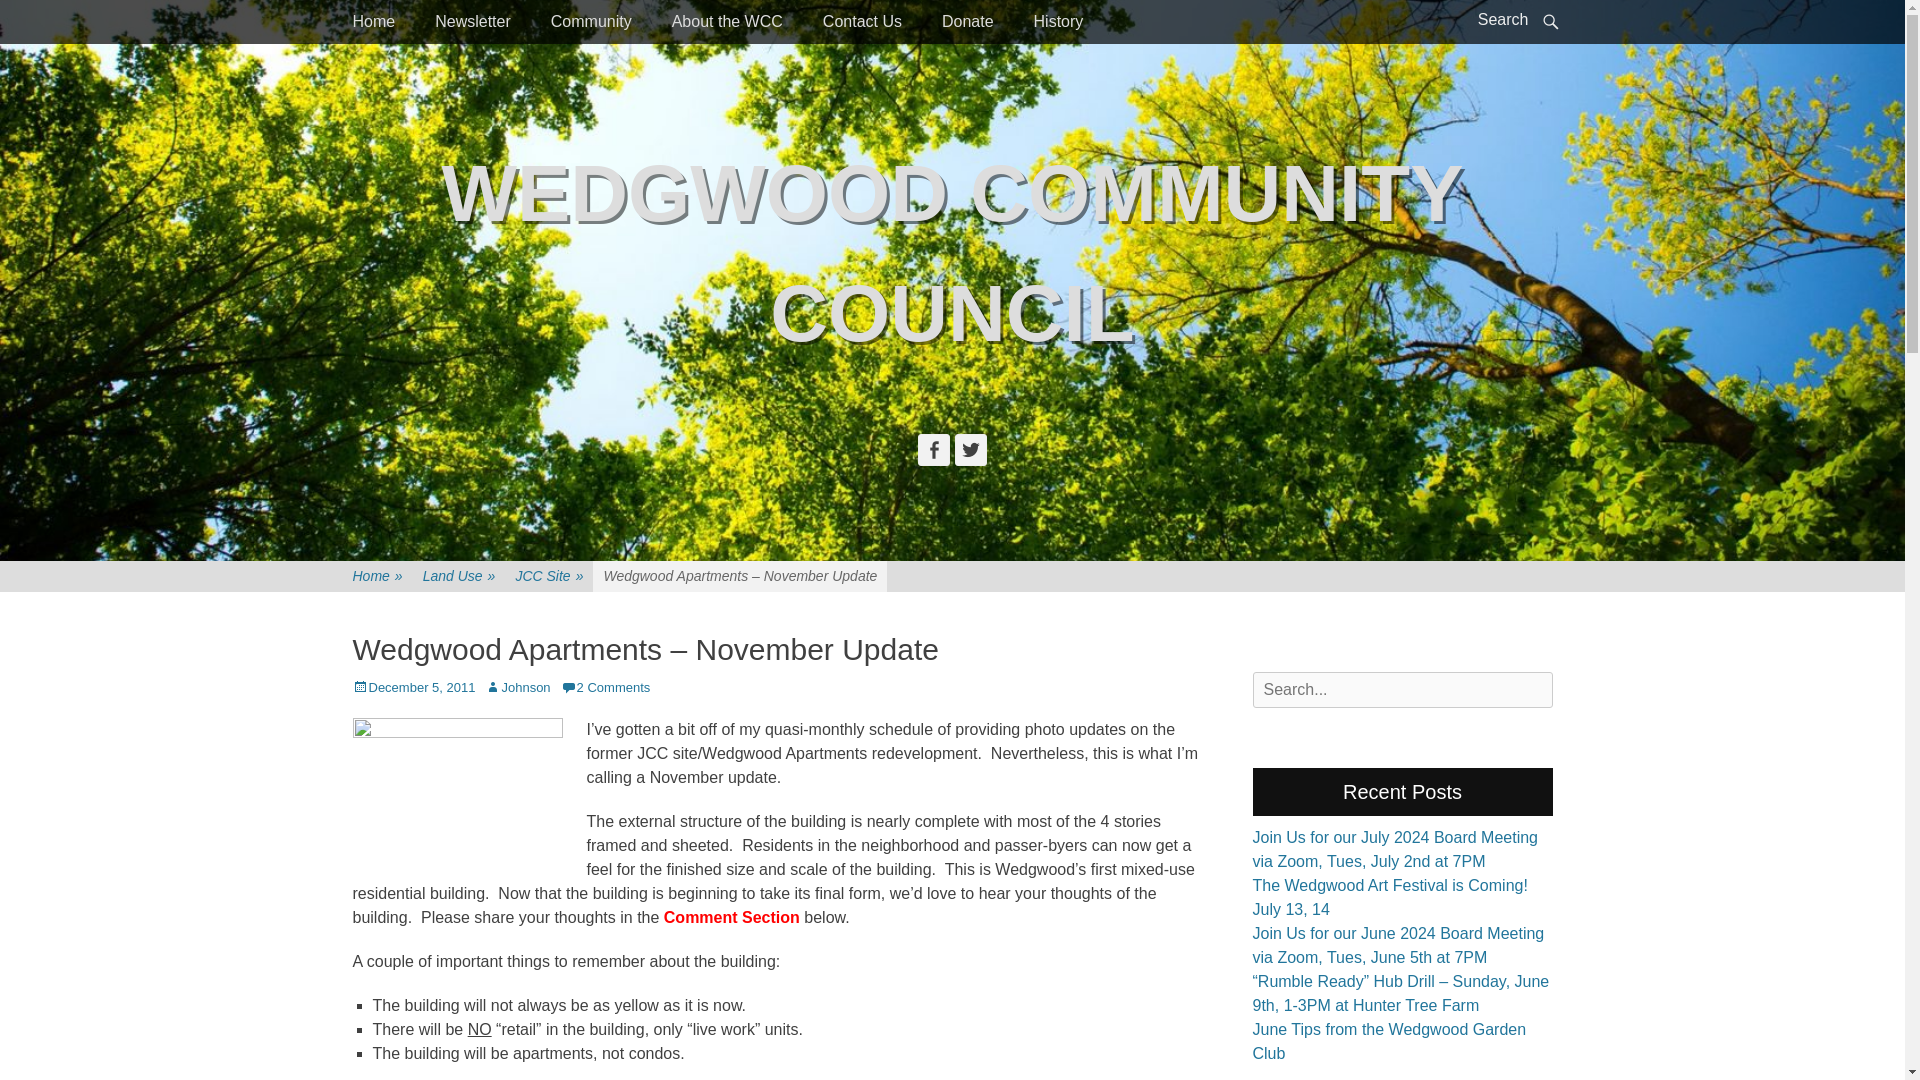 The height and width of the screenshot is (1080, 1920). Describe the element at coordinates (1401, 690) in the screenshot. I see `Search for:` at that location.